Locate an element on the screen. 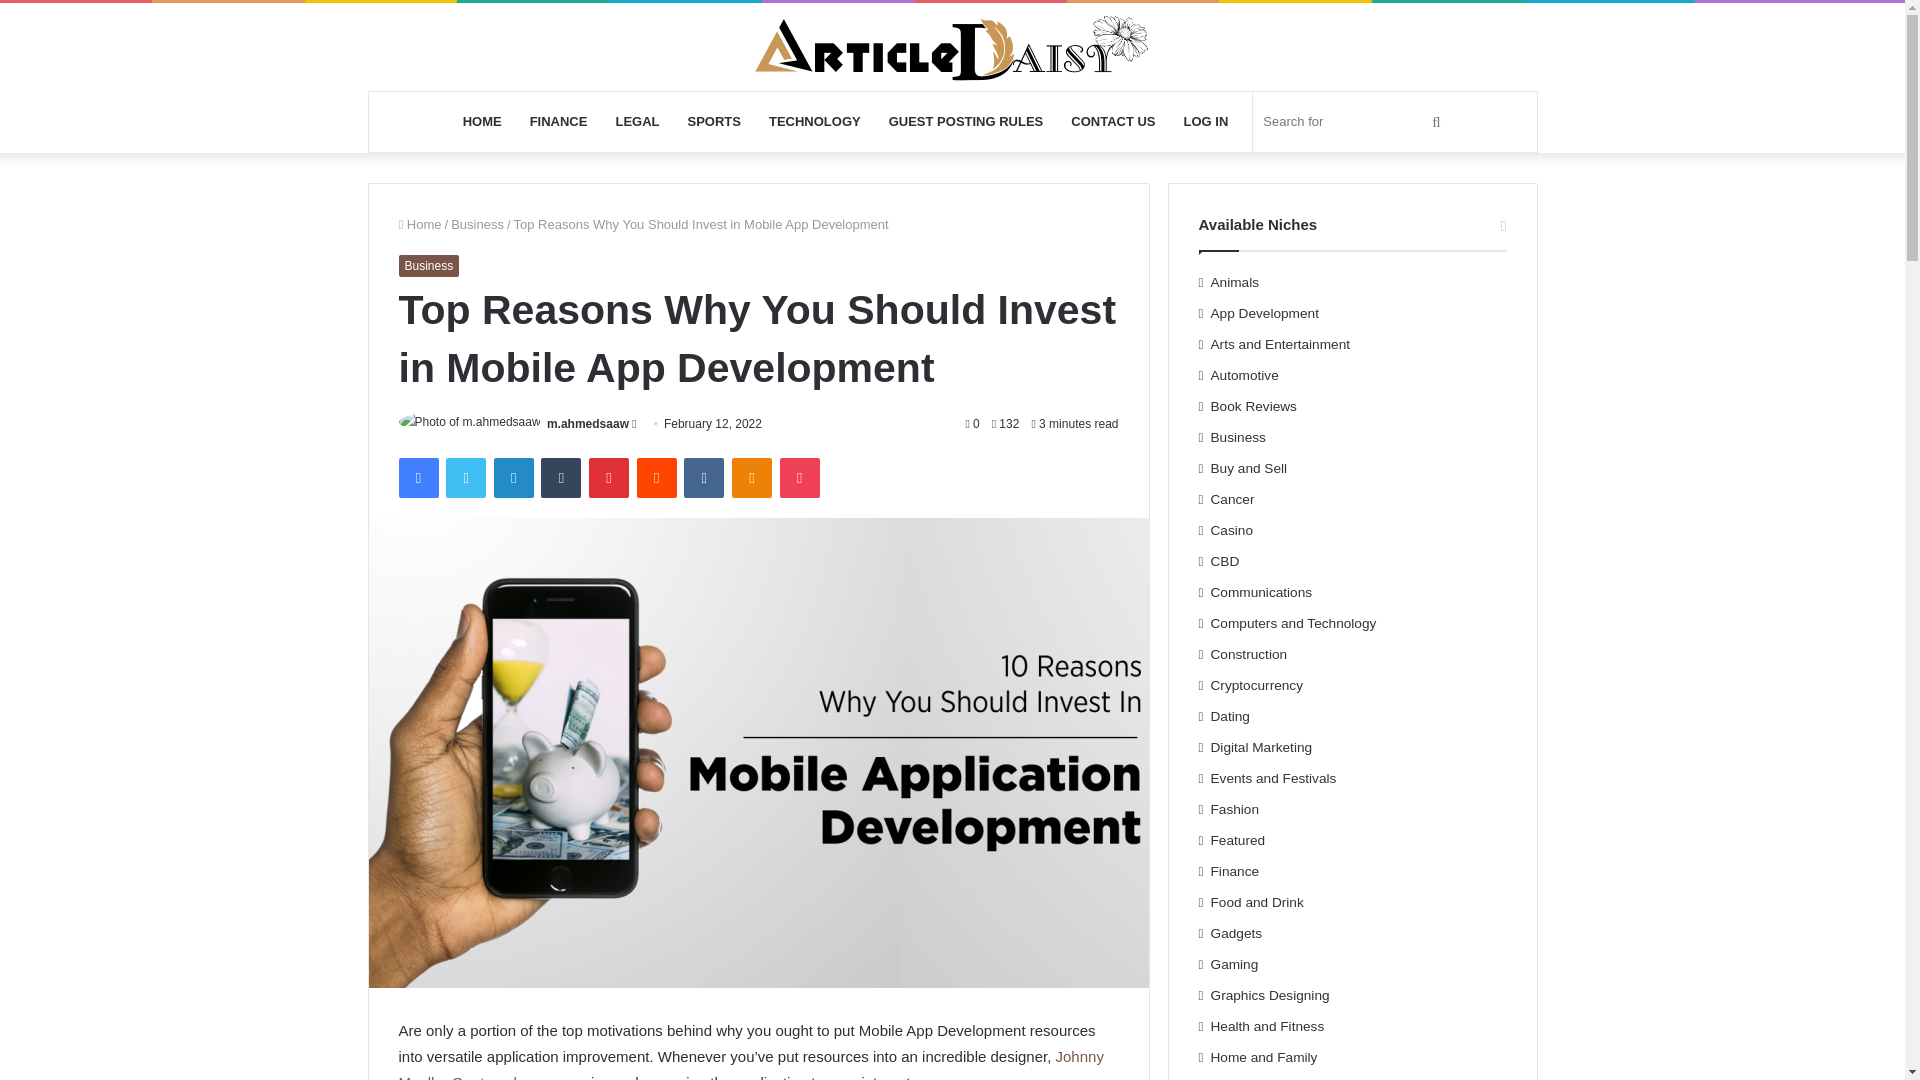 The width and height of the screenshot is (1920, 1080). LOG IN is located at coordinates (1206, 122).